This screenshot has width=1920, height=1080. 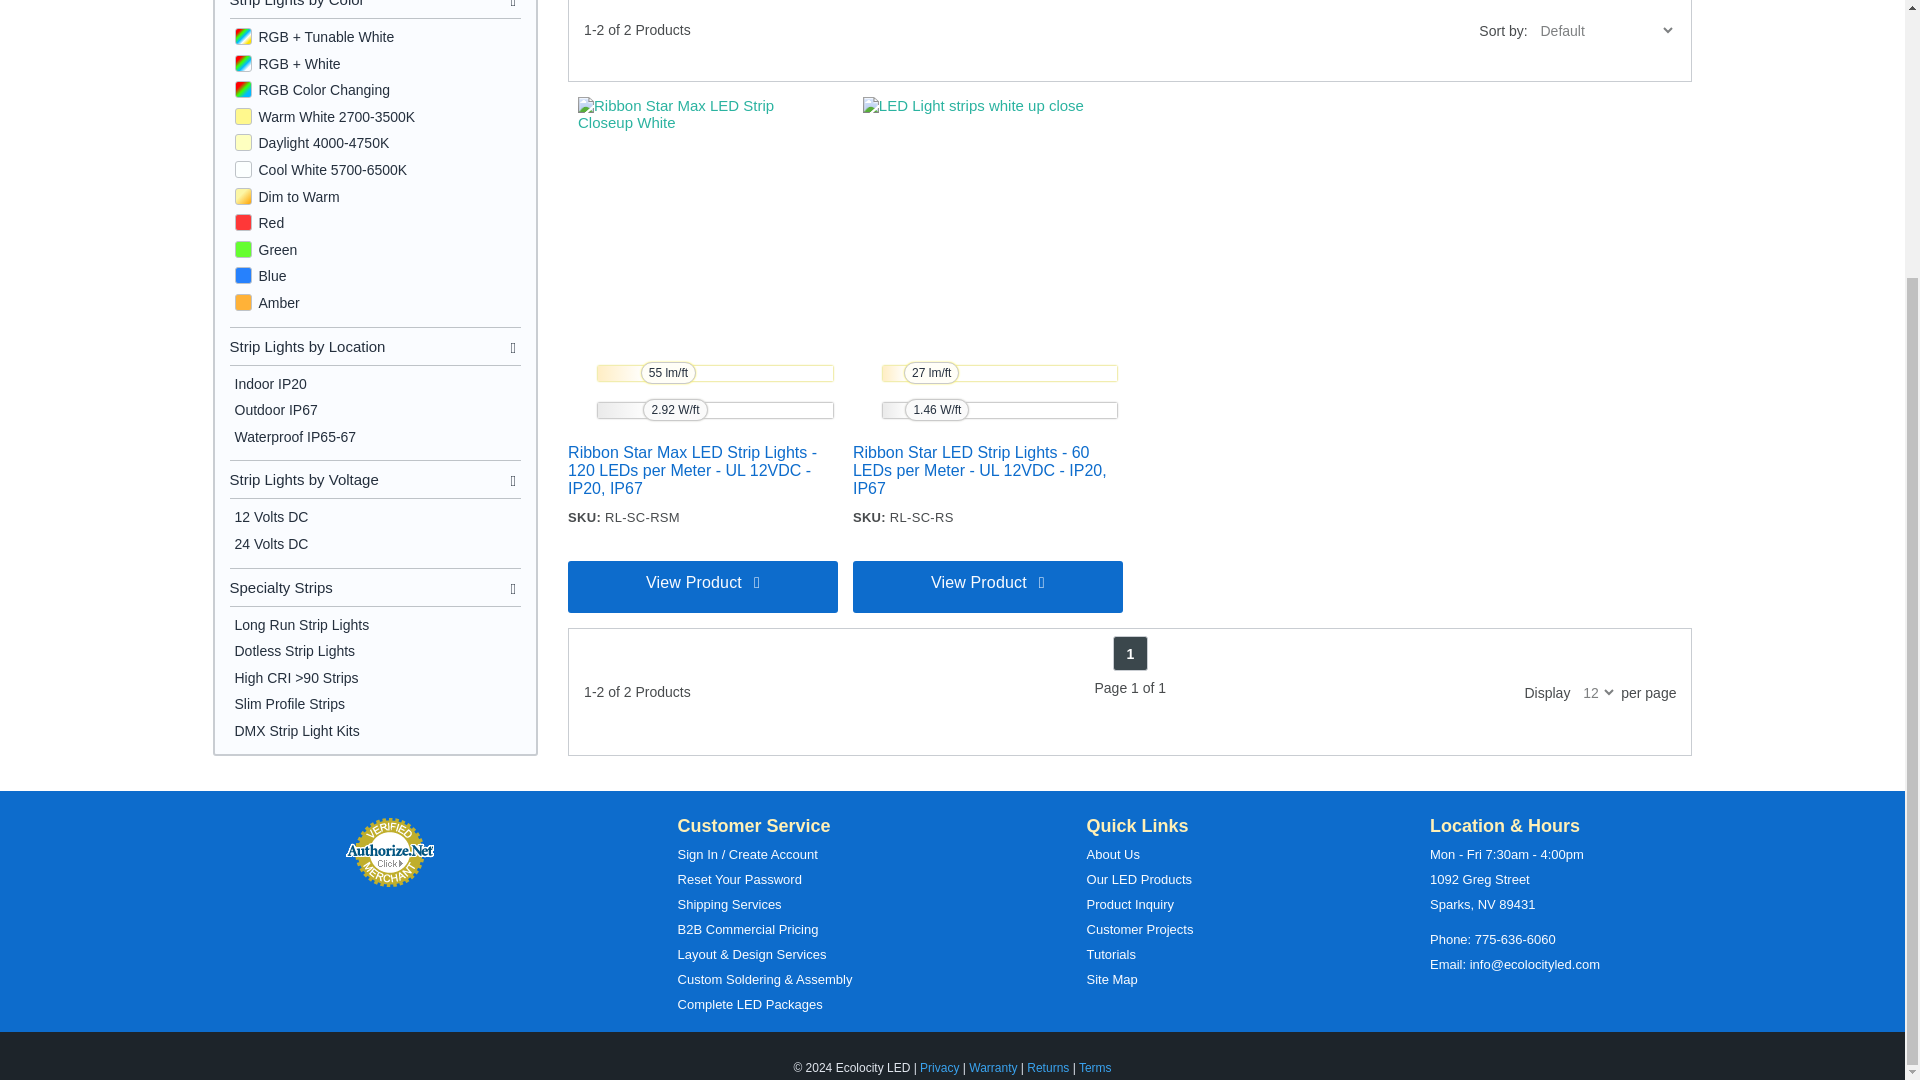 I want to click on Instagram, so click(x=947, y=1052).